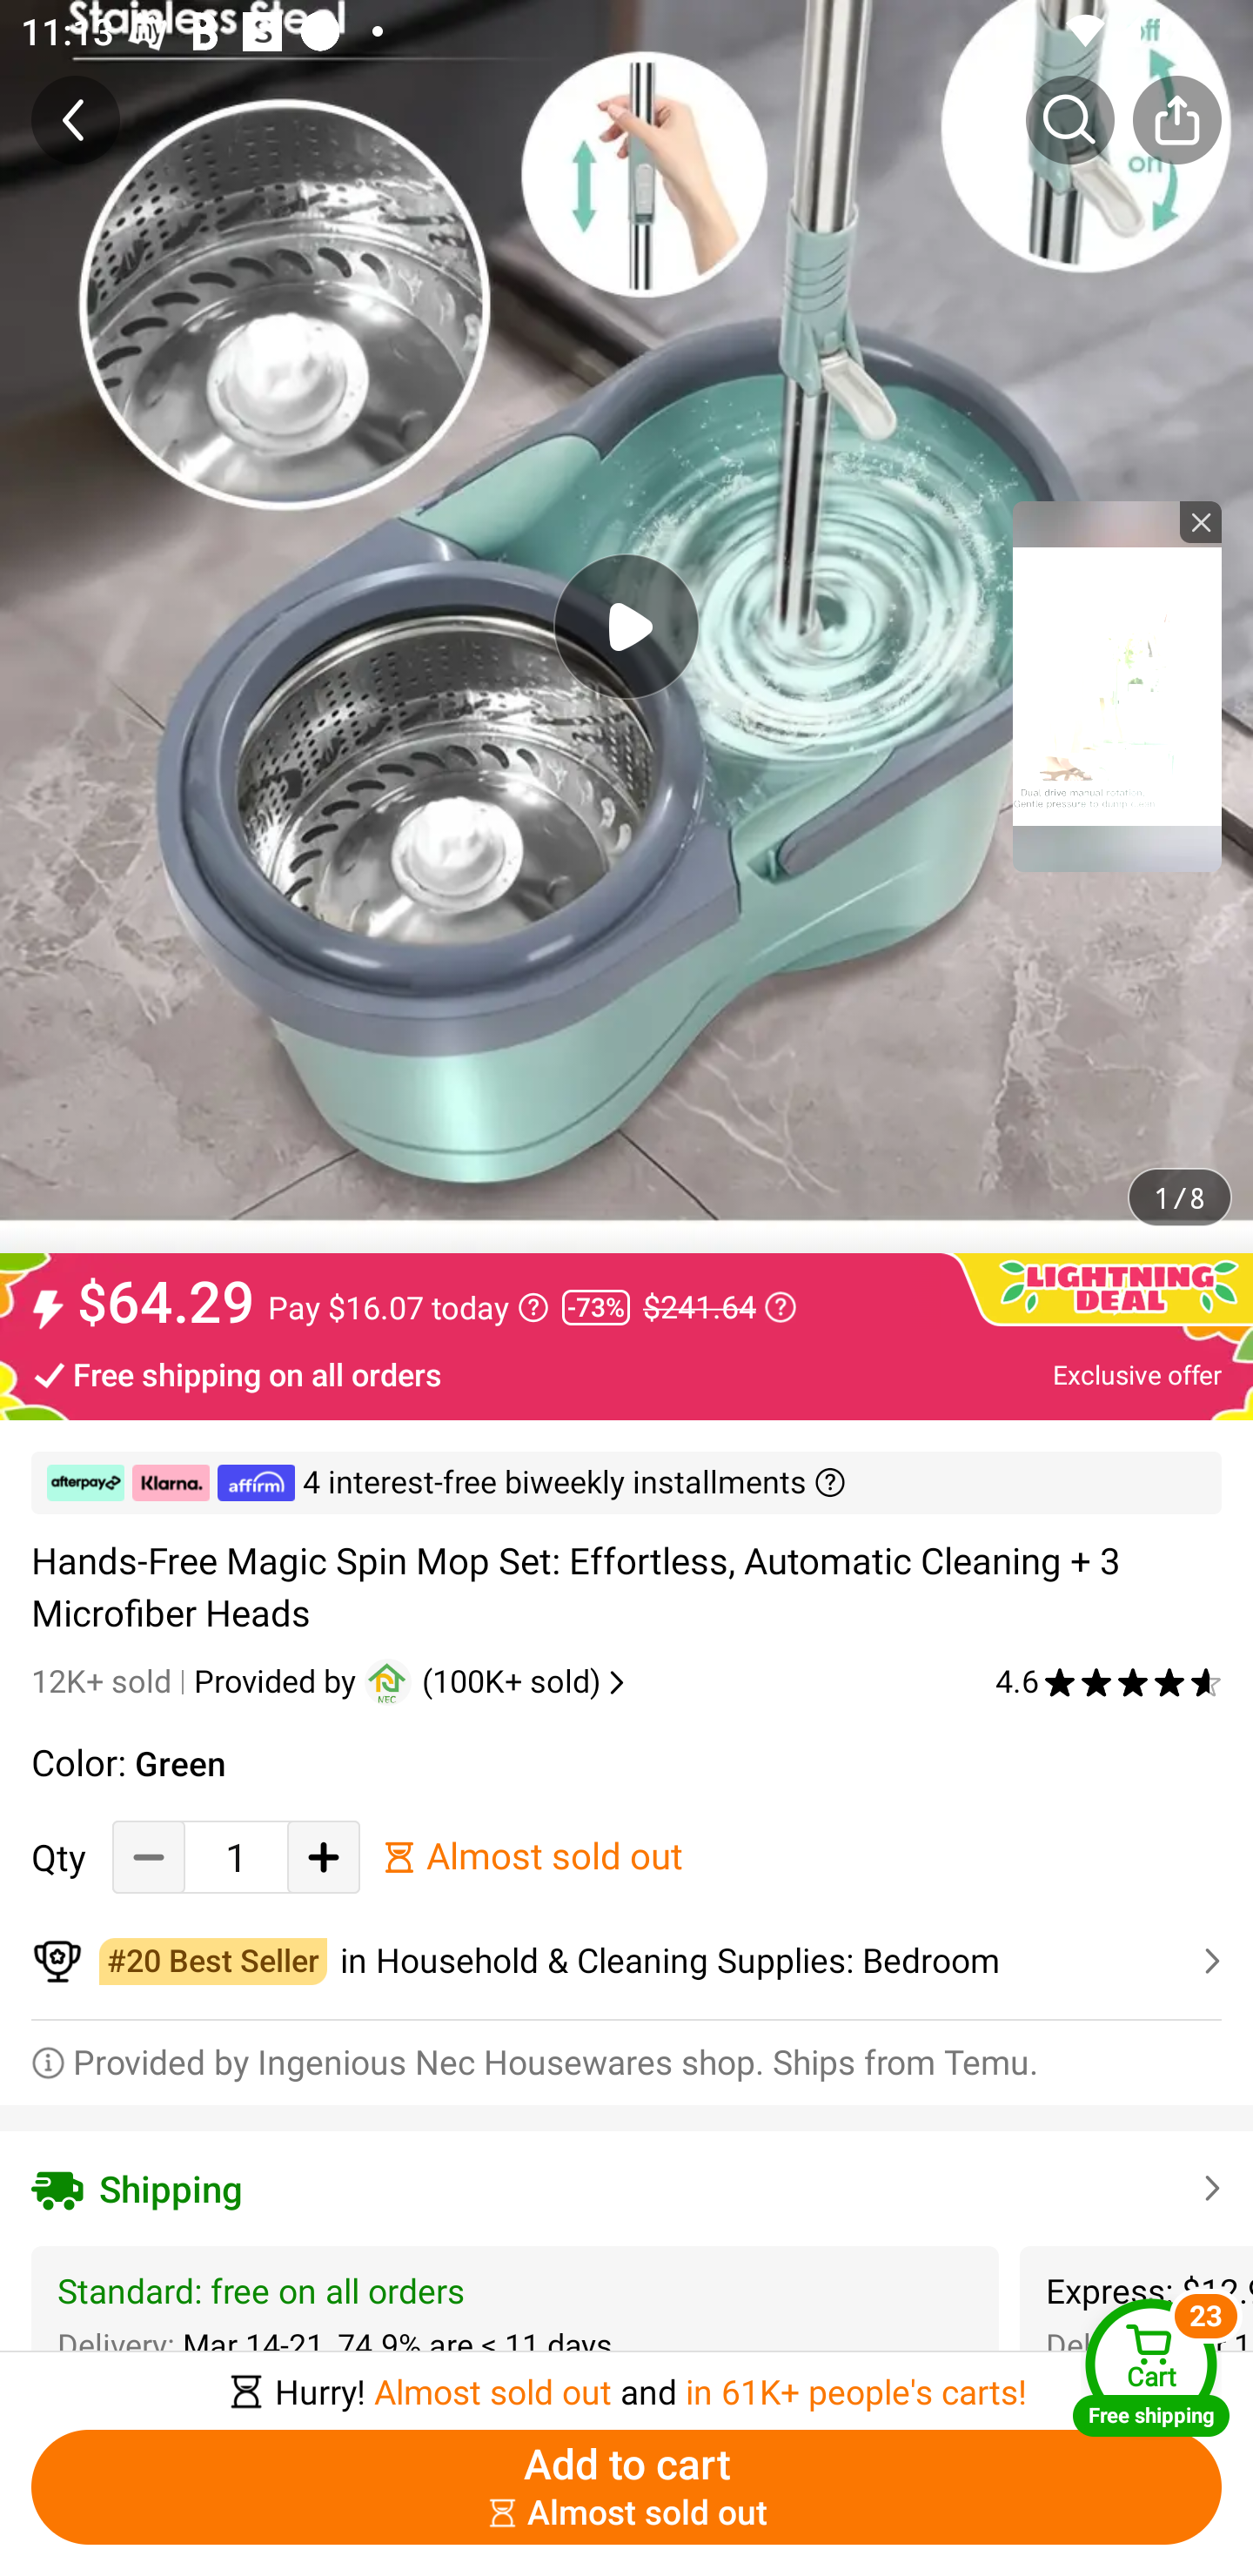 Image resolution: width=1253 pixels, height=2576 pixels. What do you see at coordinates (1117, 686) in the screenshot?
I see `tronplayer_view` at bounding box center [1117, 686].